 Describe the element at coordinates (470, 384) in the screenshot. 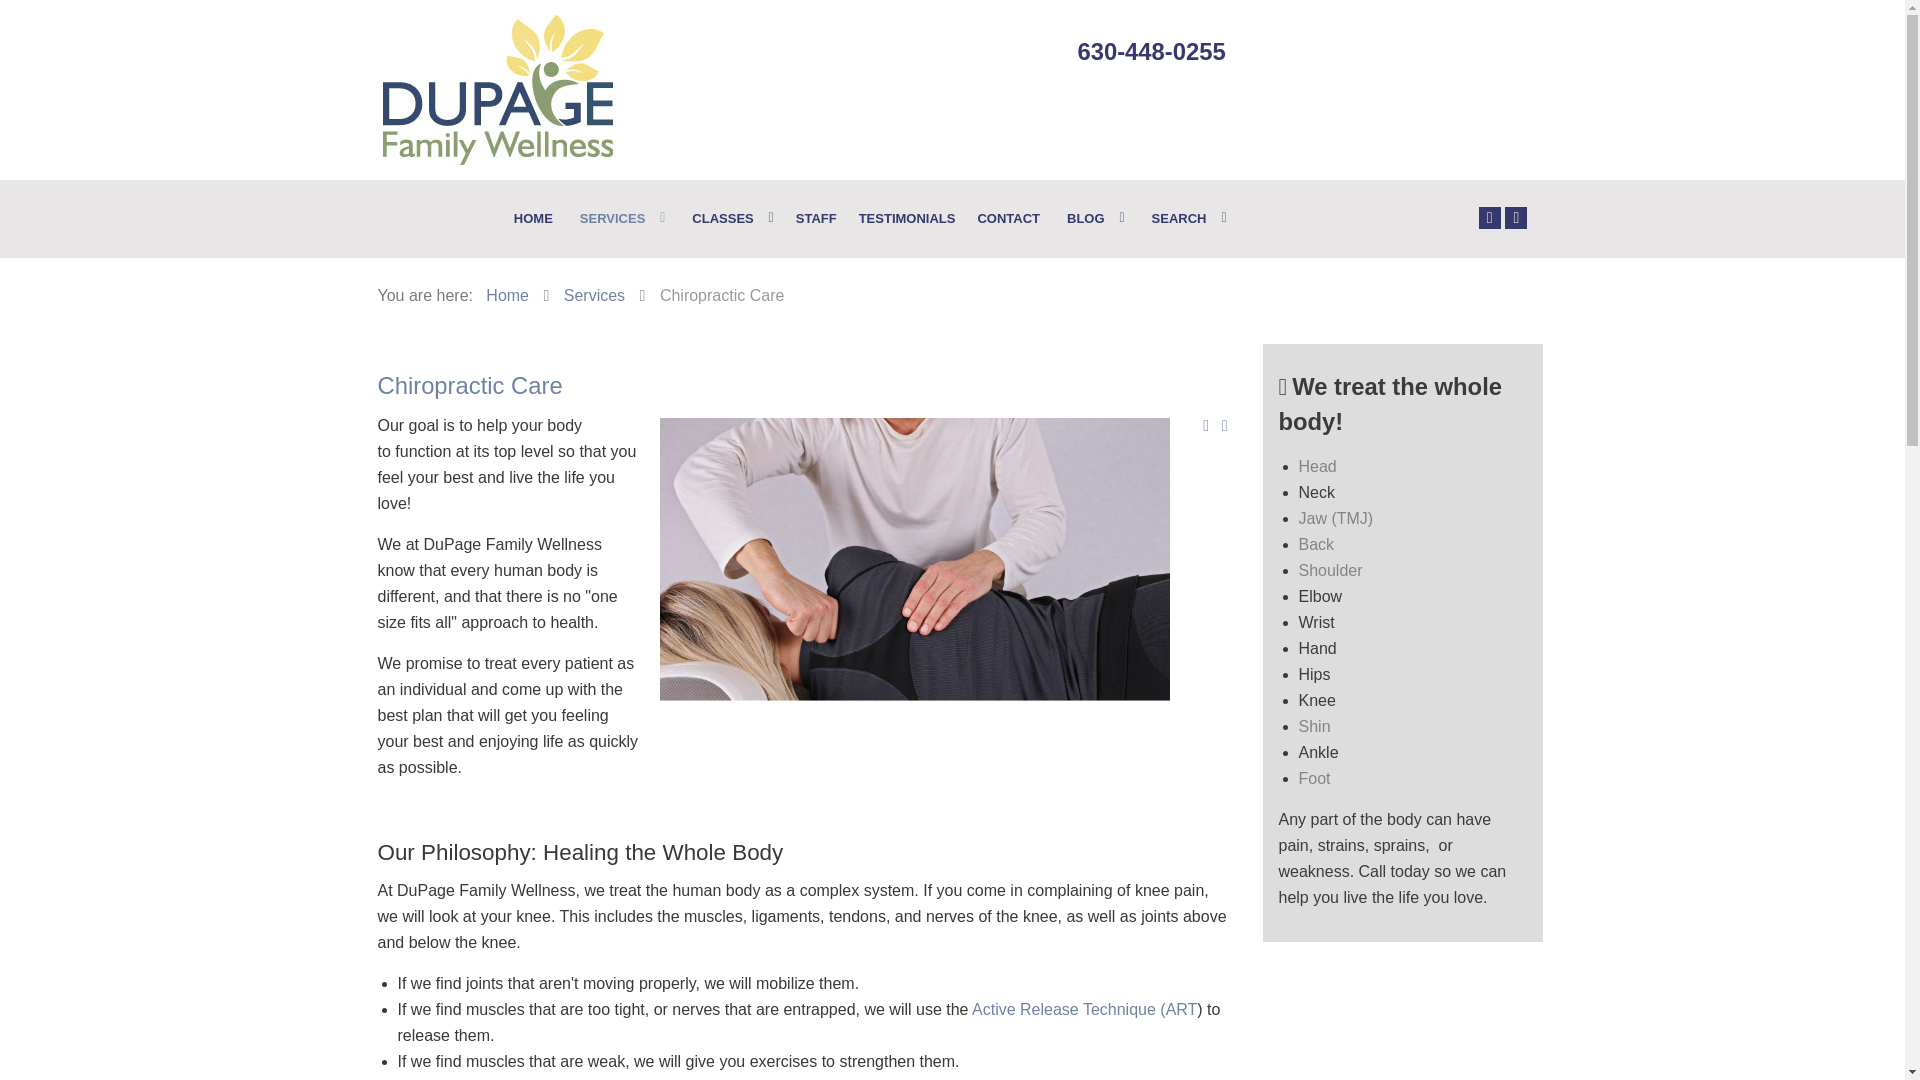

I see `Chiropractic Care` at that location.